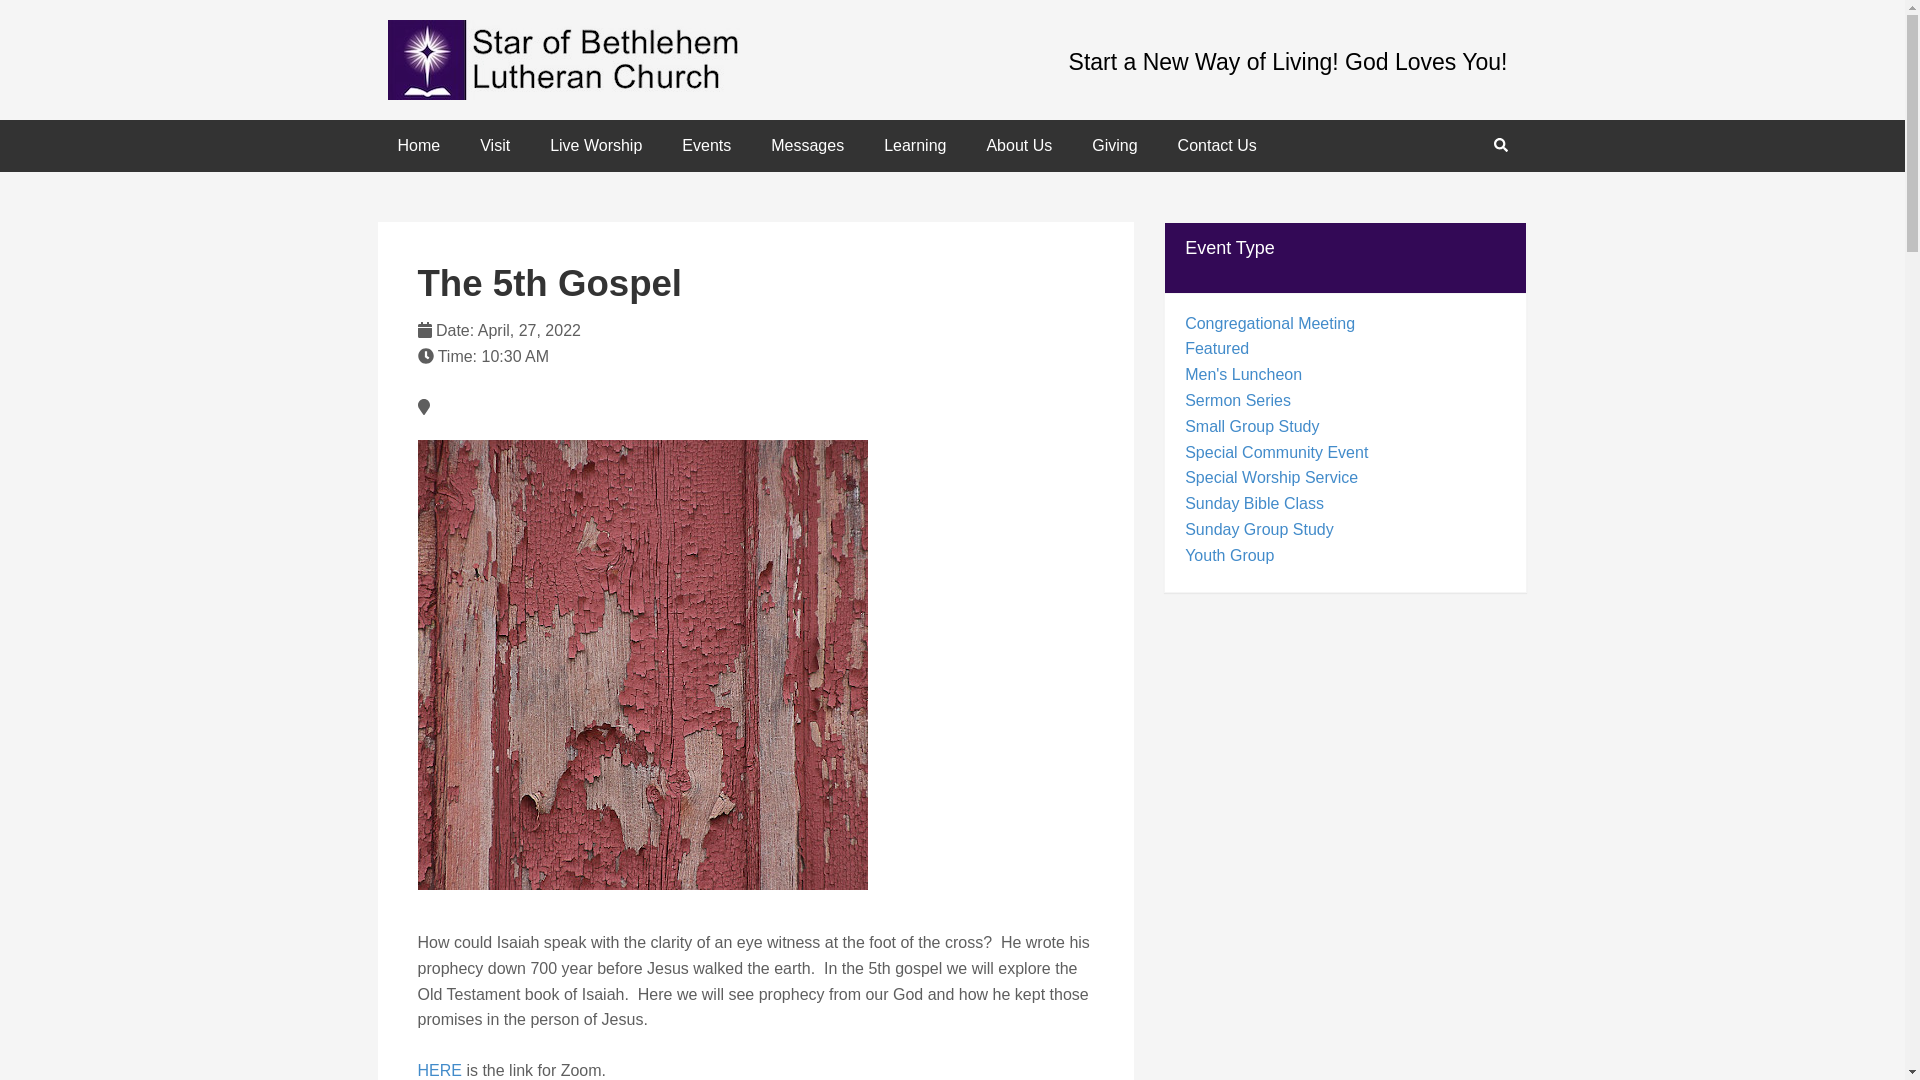  Describe the element at coordinates (914, 145) in the screenshot. I see `Learning` at that location.